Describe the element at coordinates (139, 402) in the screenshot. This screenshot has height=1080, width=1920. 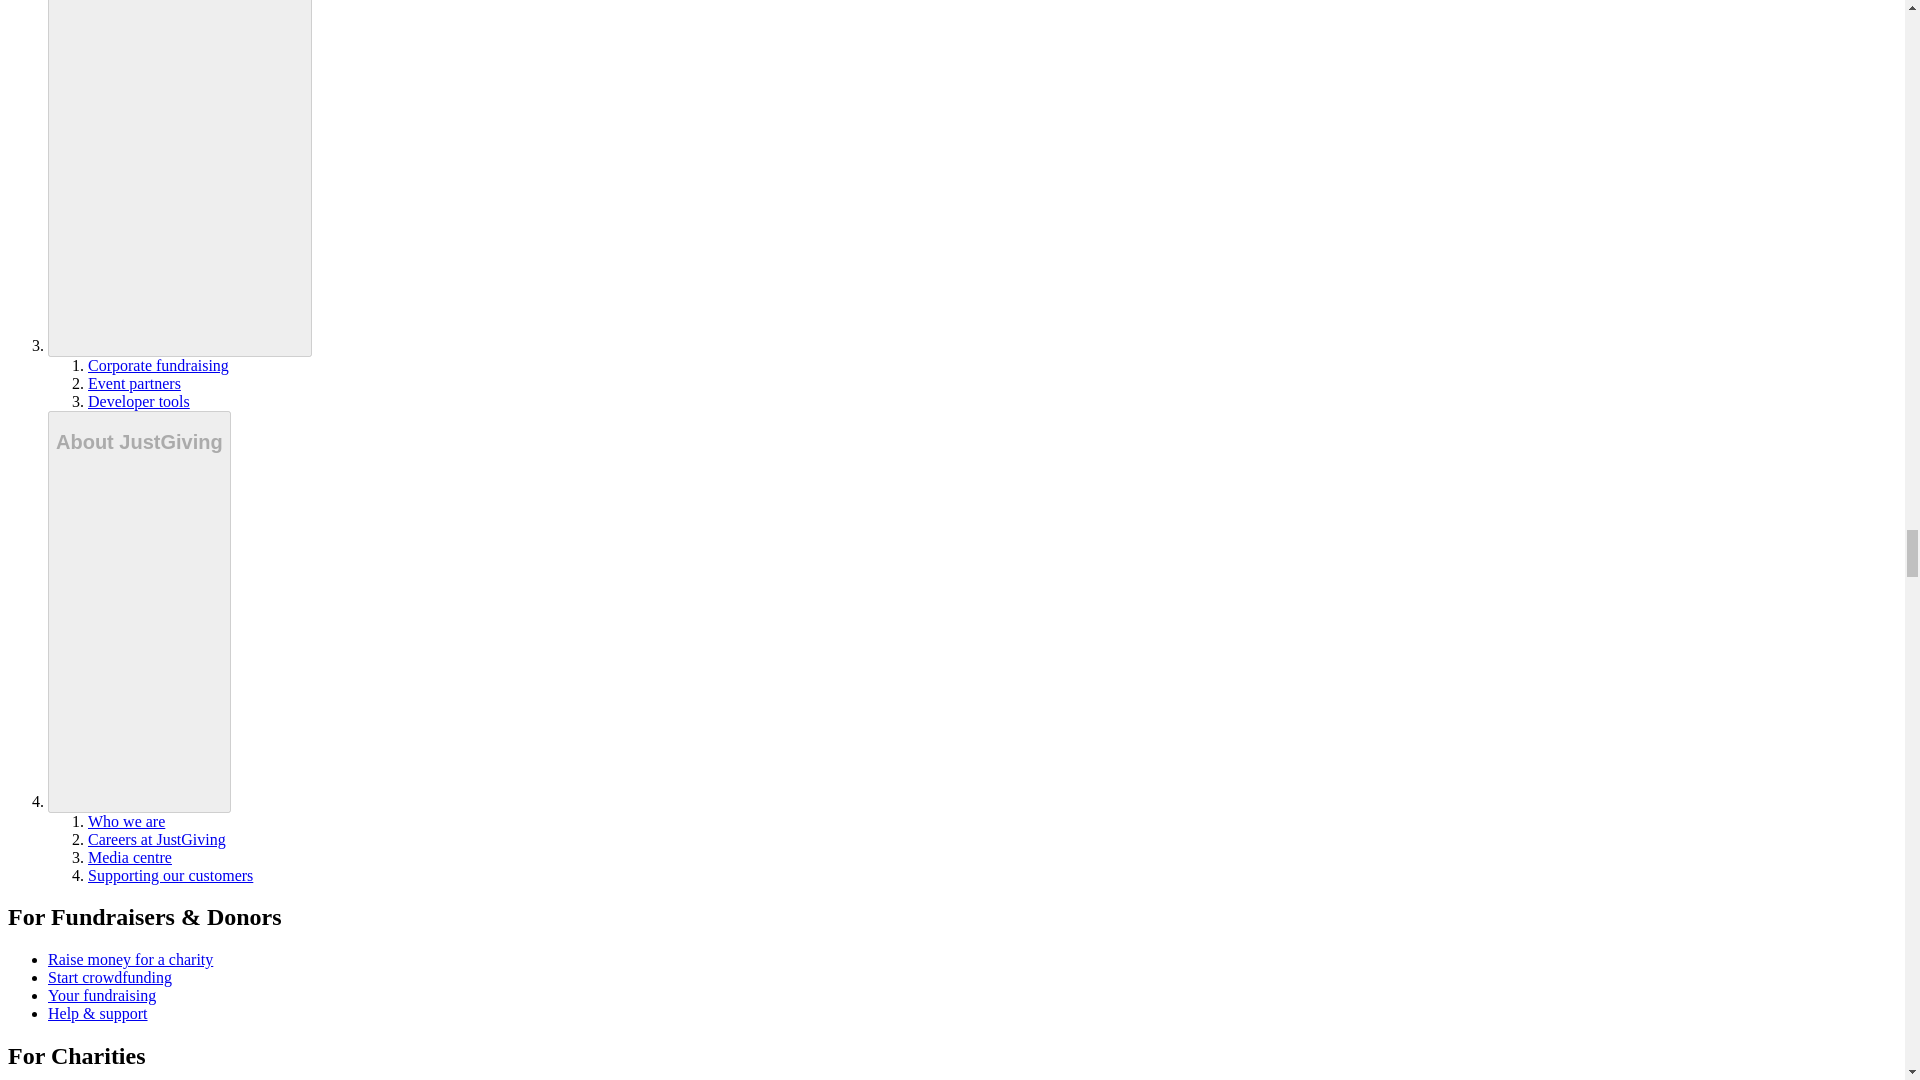
I see `Developer tools` at that location.